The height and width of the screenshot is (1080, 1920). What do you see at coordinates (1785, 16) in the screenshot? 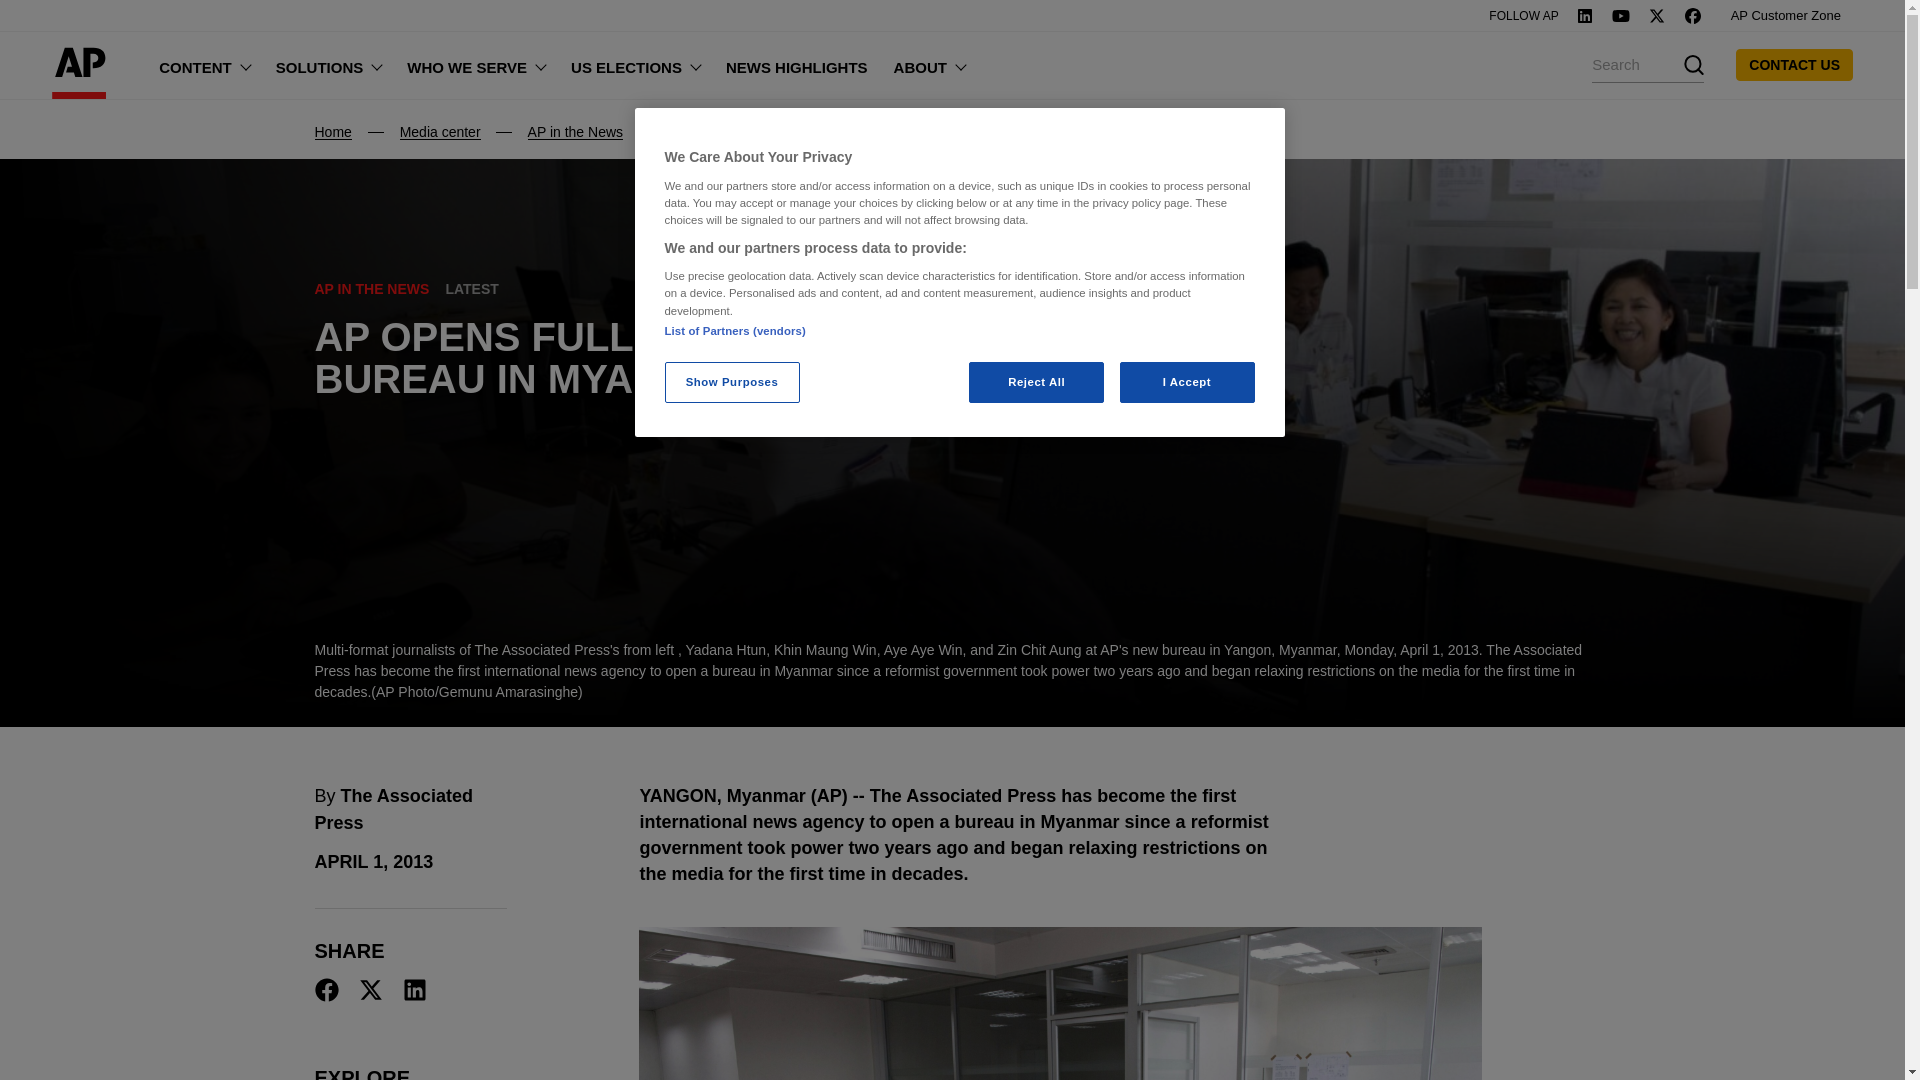
I see `AP Customer Zone` at bounding box center [1785, 16].